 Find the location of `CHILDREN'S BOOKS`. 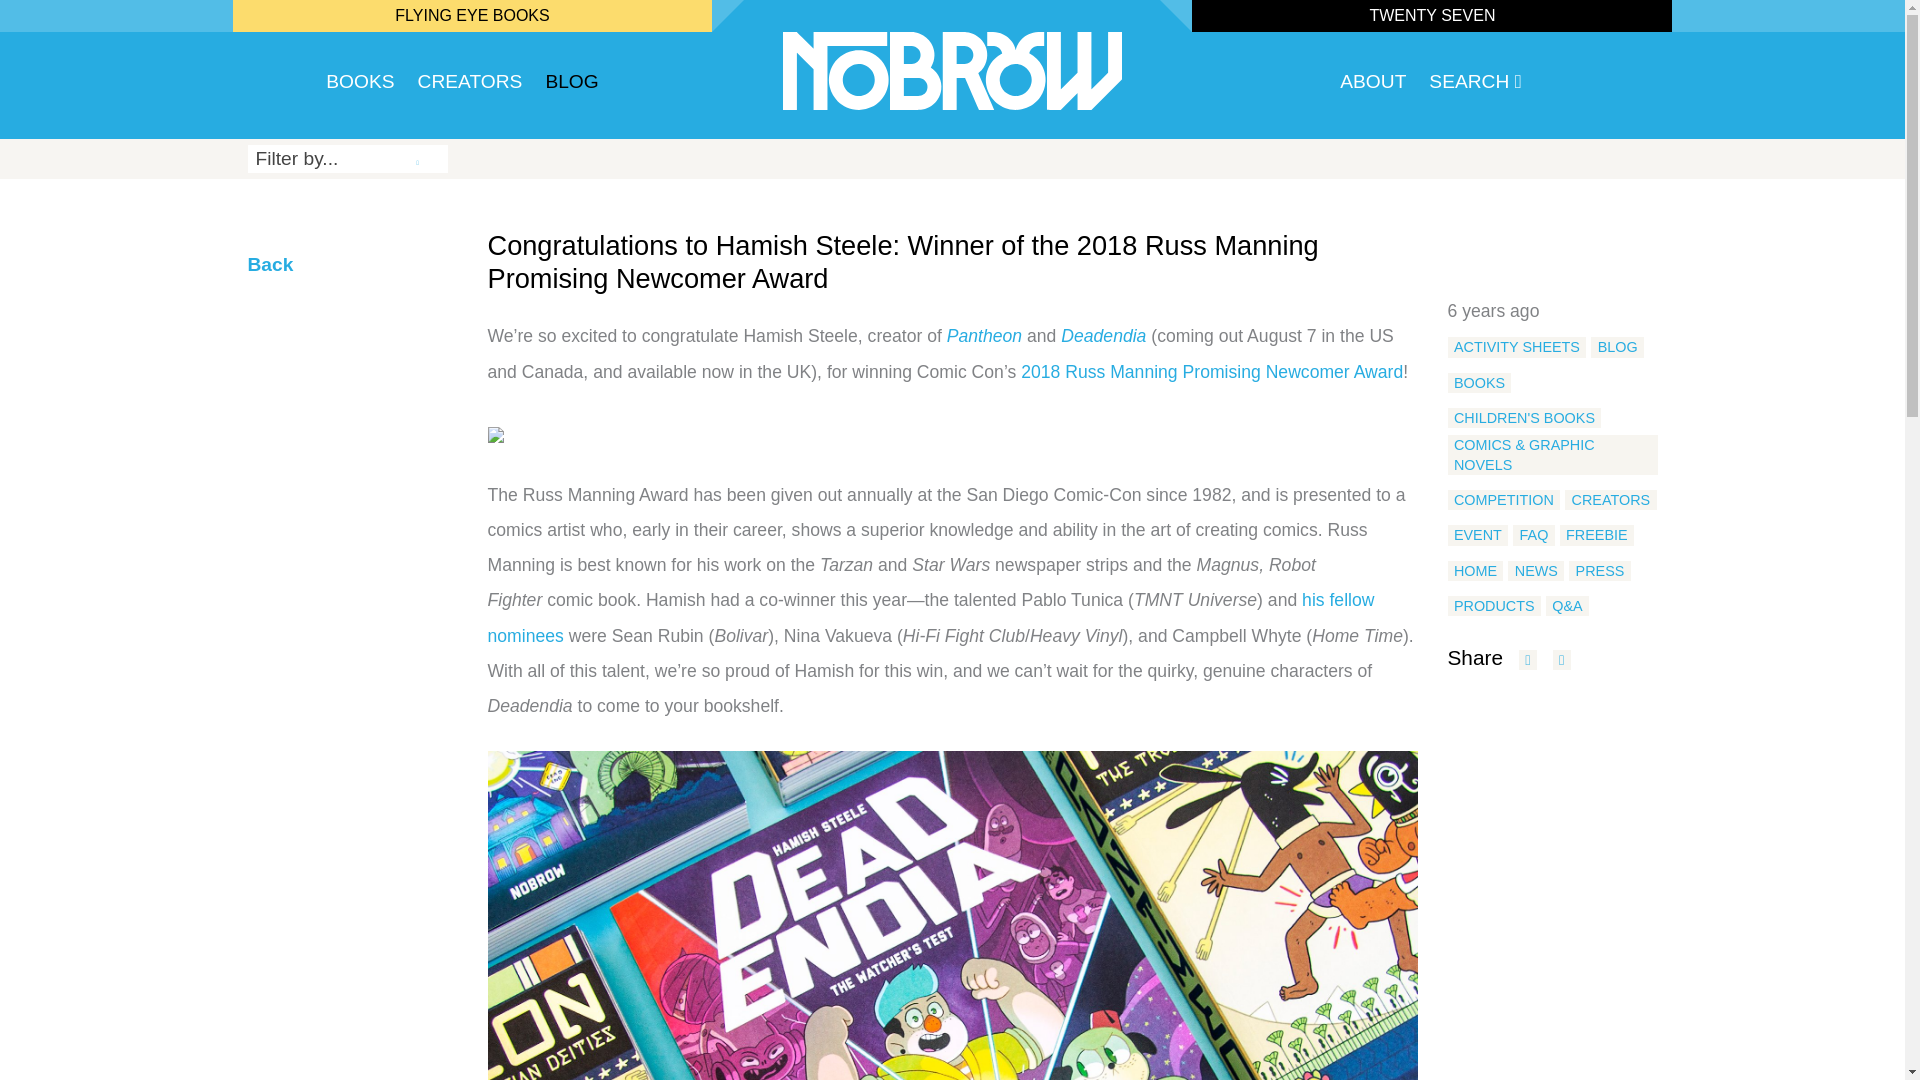

CHILDREN'S BOOKS is located at coordinates (1524, 418).